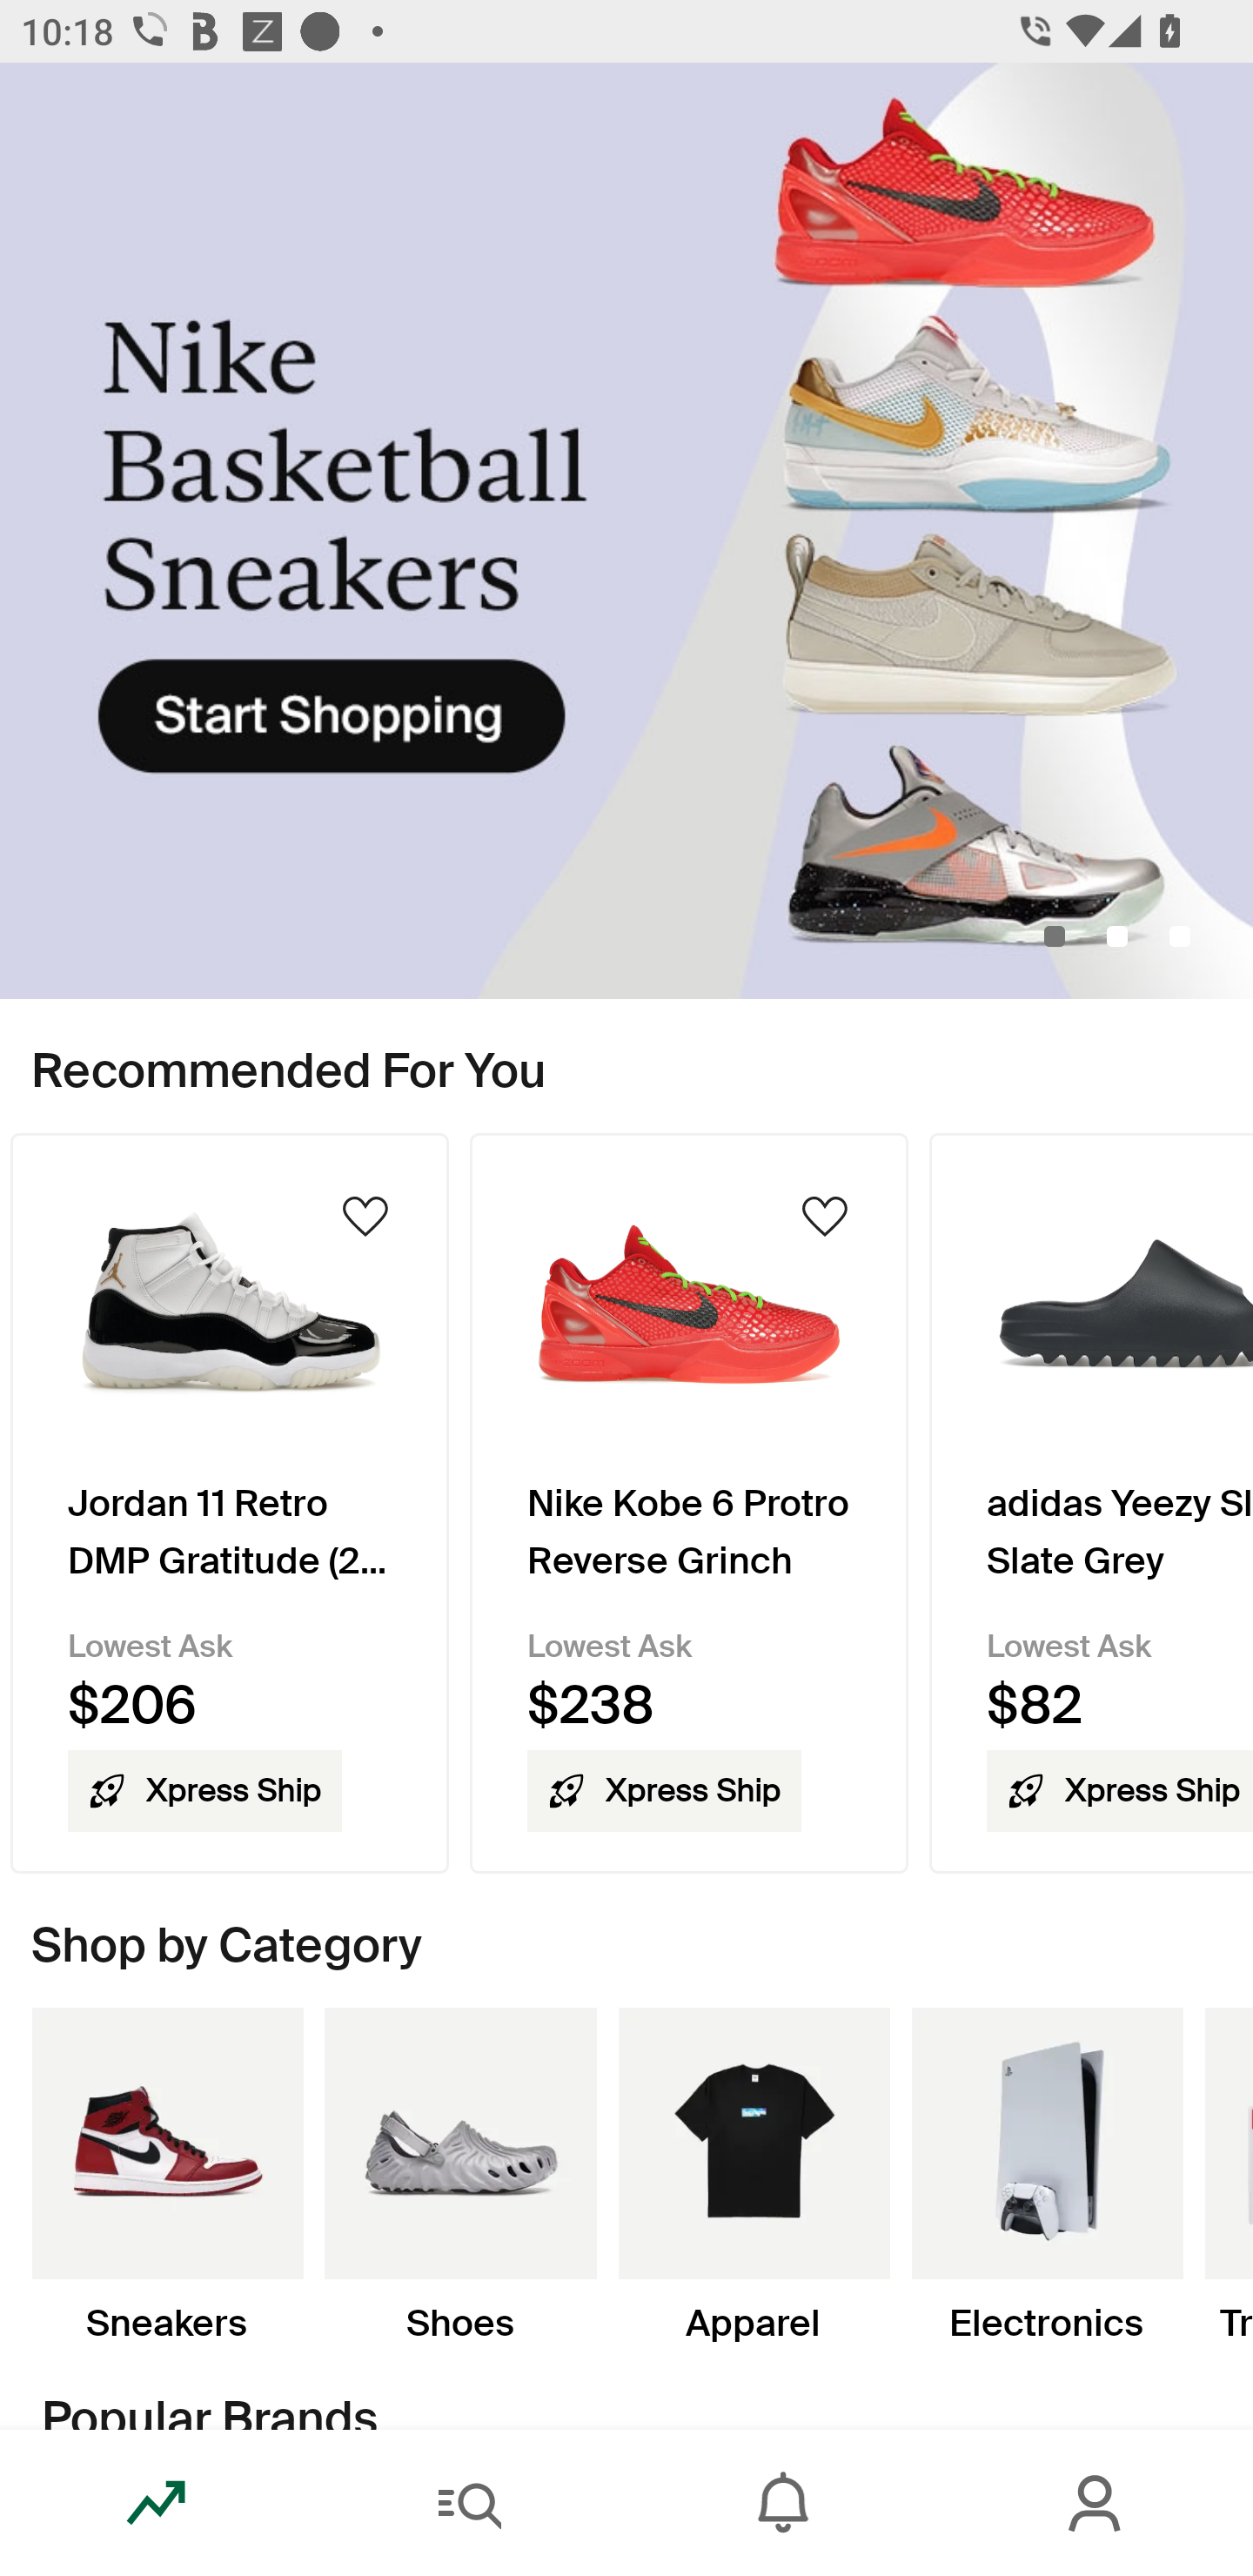 The width and height of the screenshot is (1253, 2576). Describe the element at coordinates (783, 2503) in the screenshot. I see `Inbox` at that location.